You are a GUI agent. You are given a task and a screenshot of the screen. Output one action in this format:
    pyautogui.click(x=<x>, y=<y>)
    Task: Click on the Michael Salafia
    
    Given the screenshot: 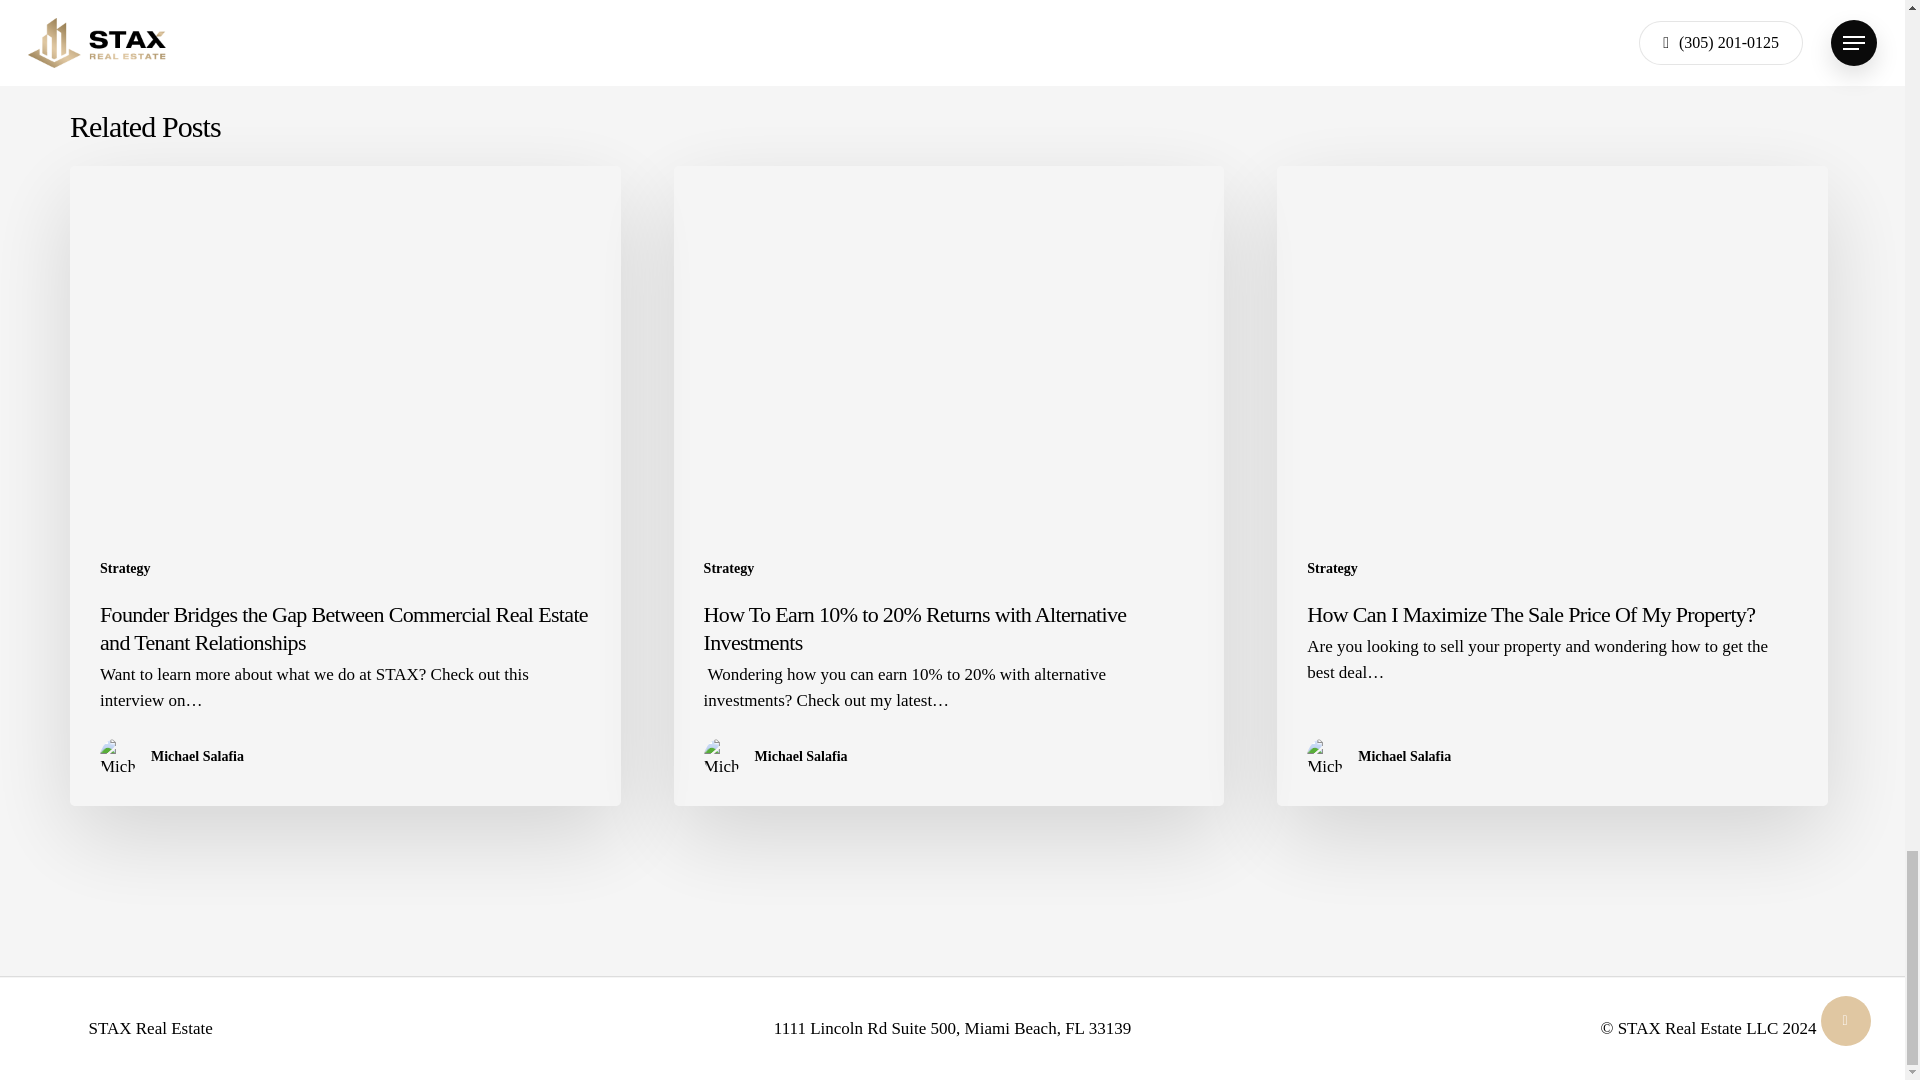 What is the action you would take?
    pyautogui.click(x=1404, y=756)
    